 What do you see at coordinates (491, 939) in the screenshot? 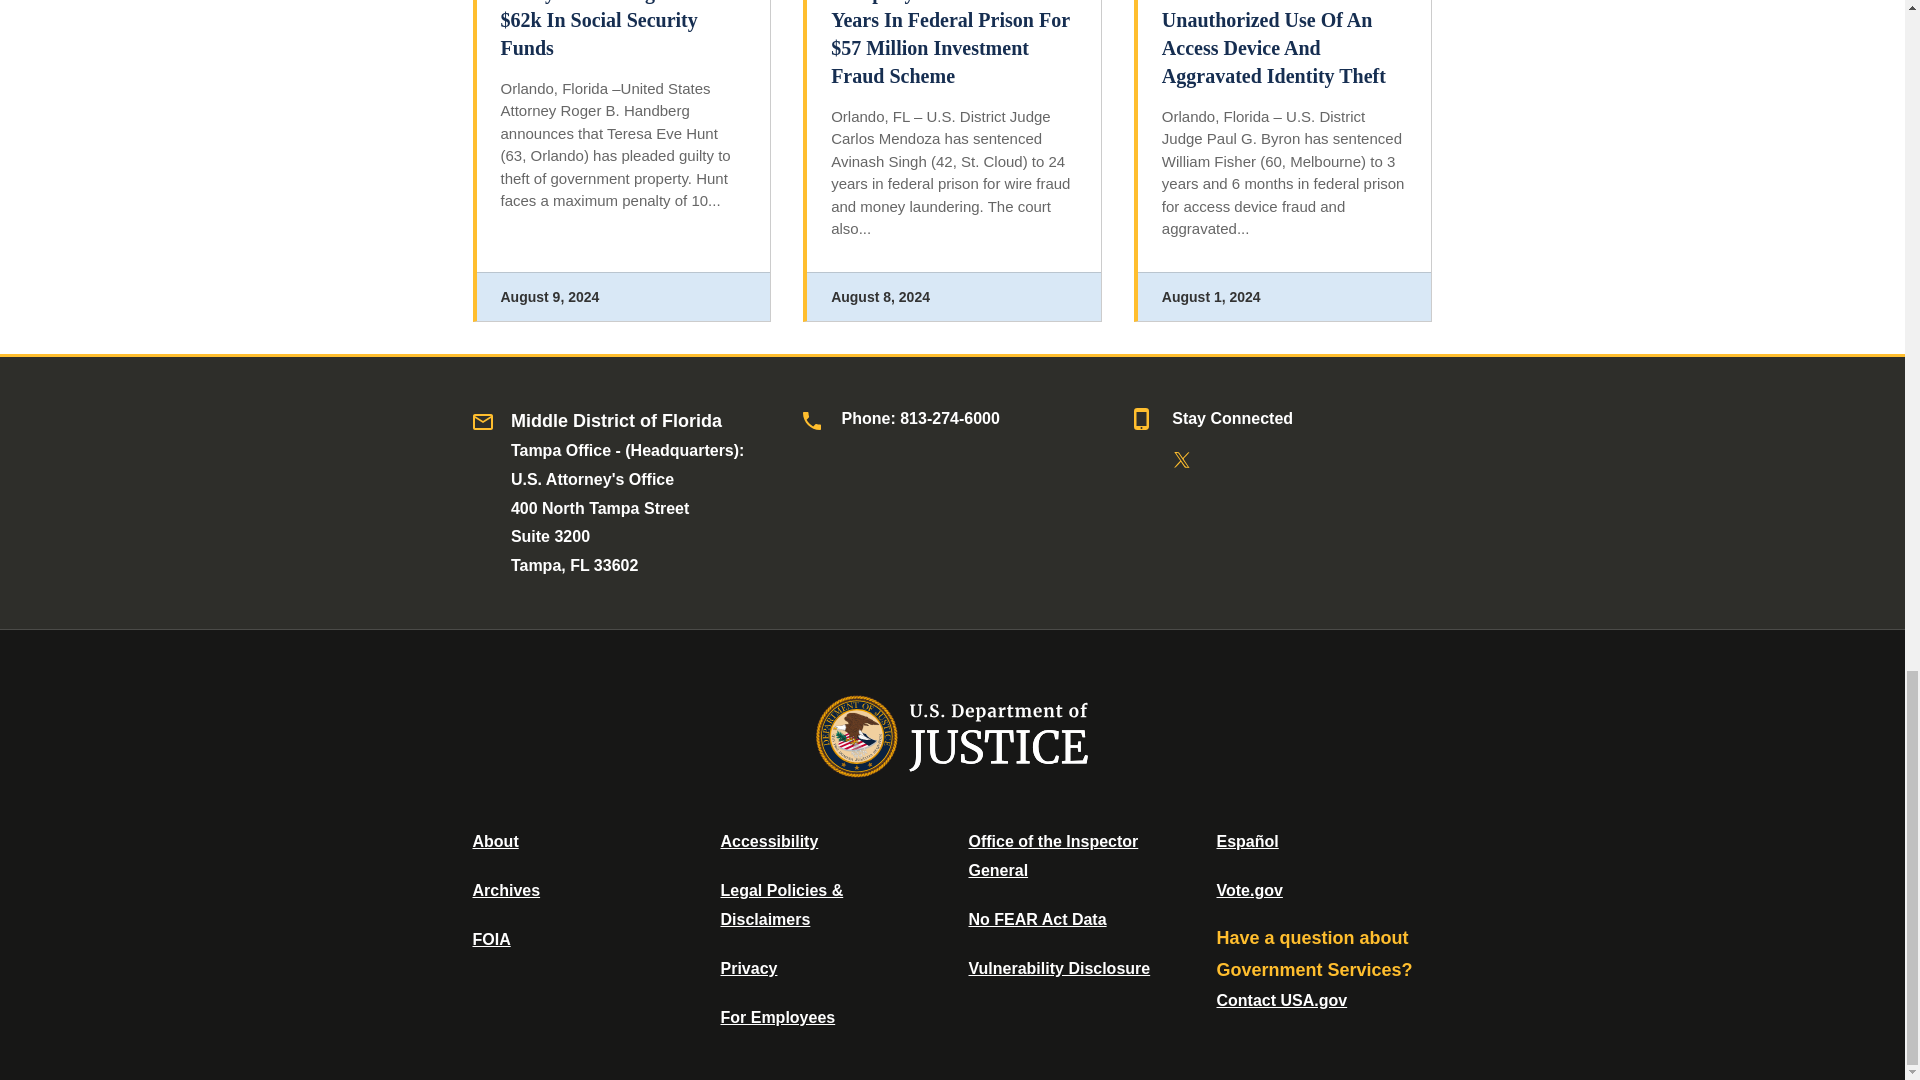
I see `Office of Information Policy` at bounding box center [491, 939].